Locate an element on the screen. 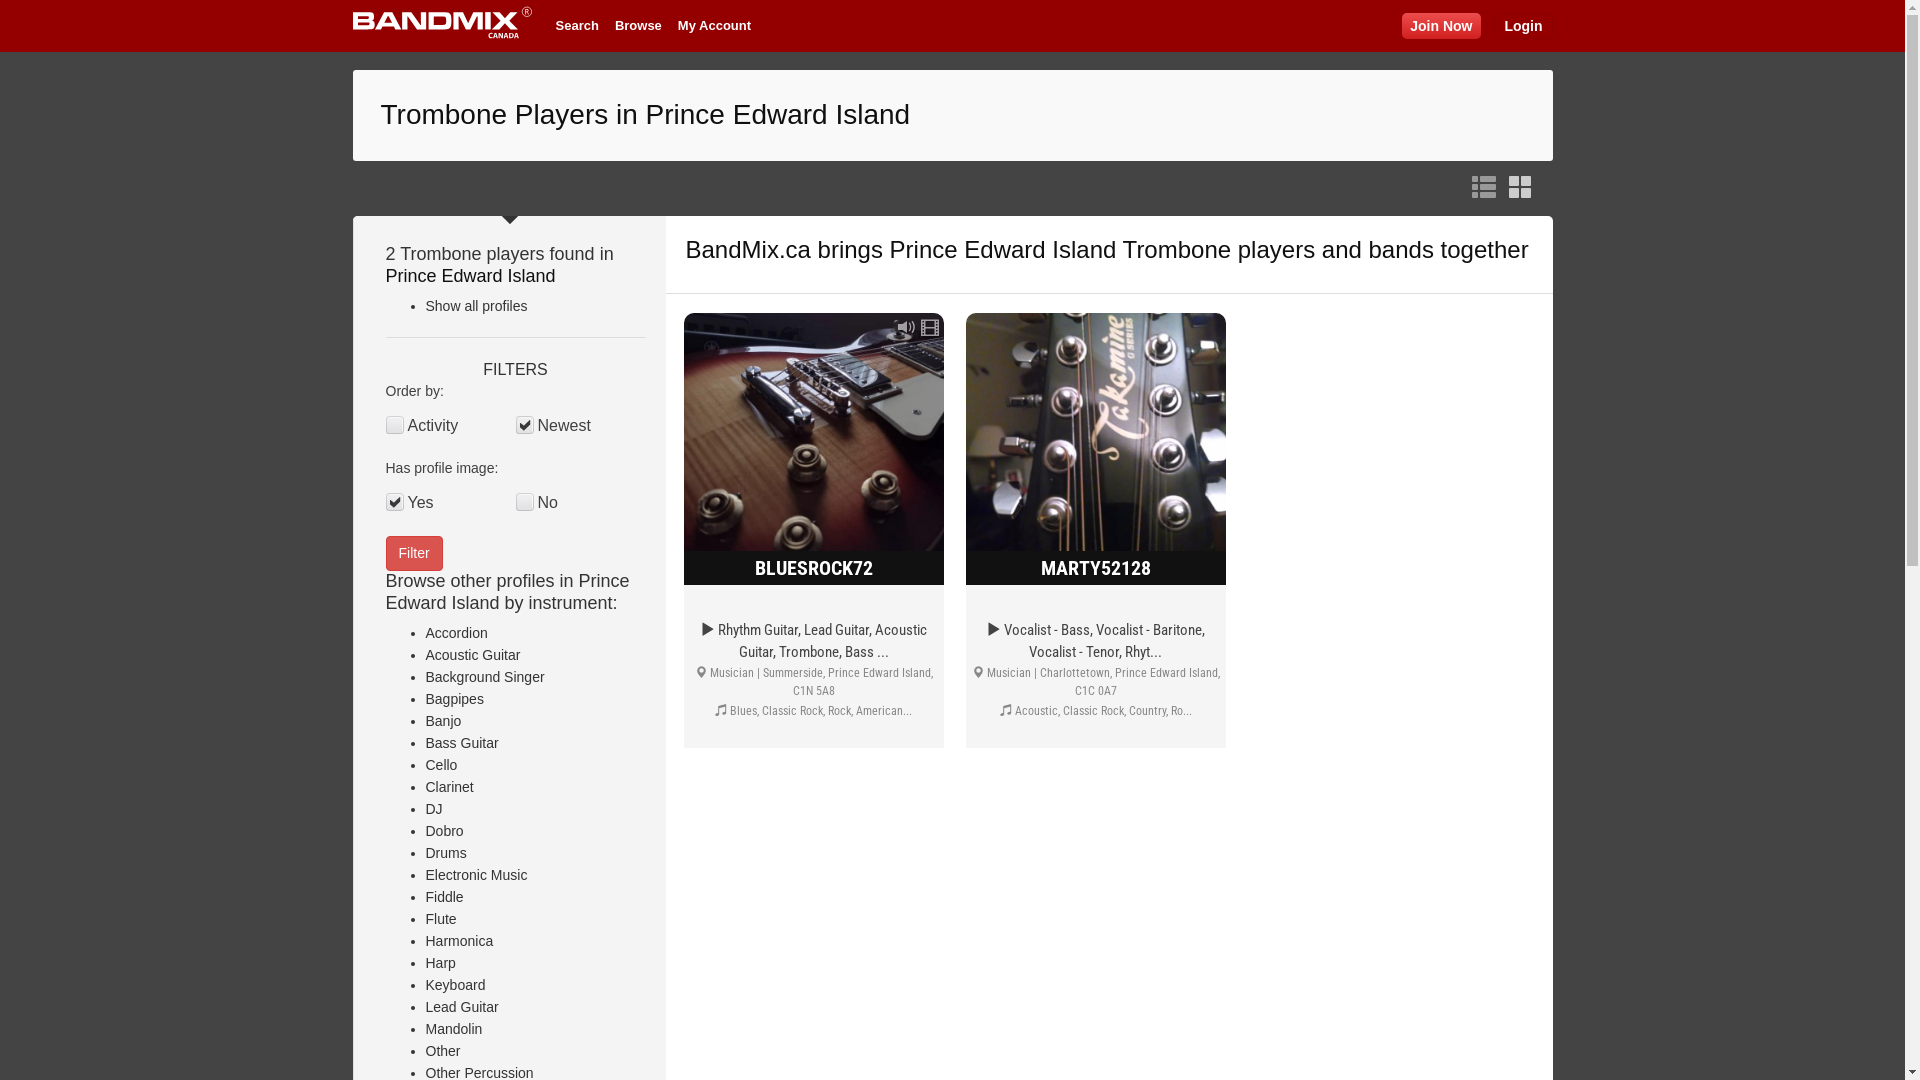  Mandolin is located at coordinates (454, 1029).